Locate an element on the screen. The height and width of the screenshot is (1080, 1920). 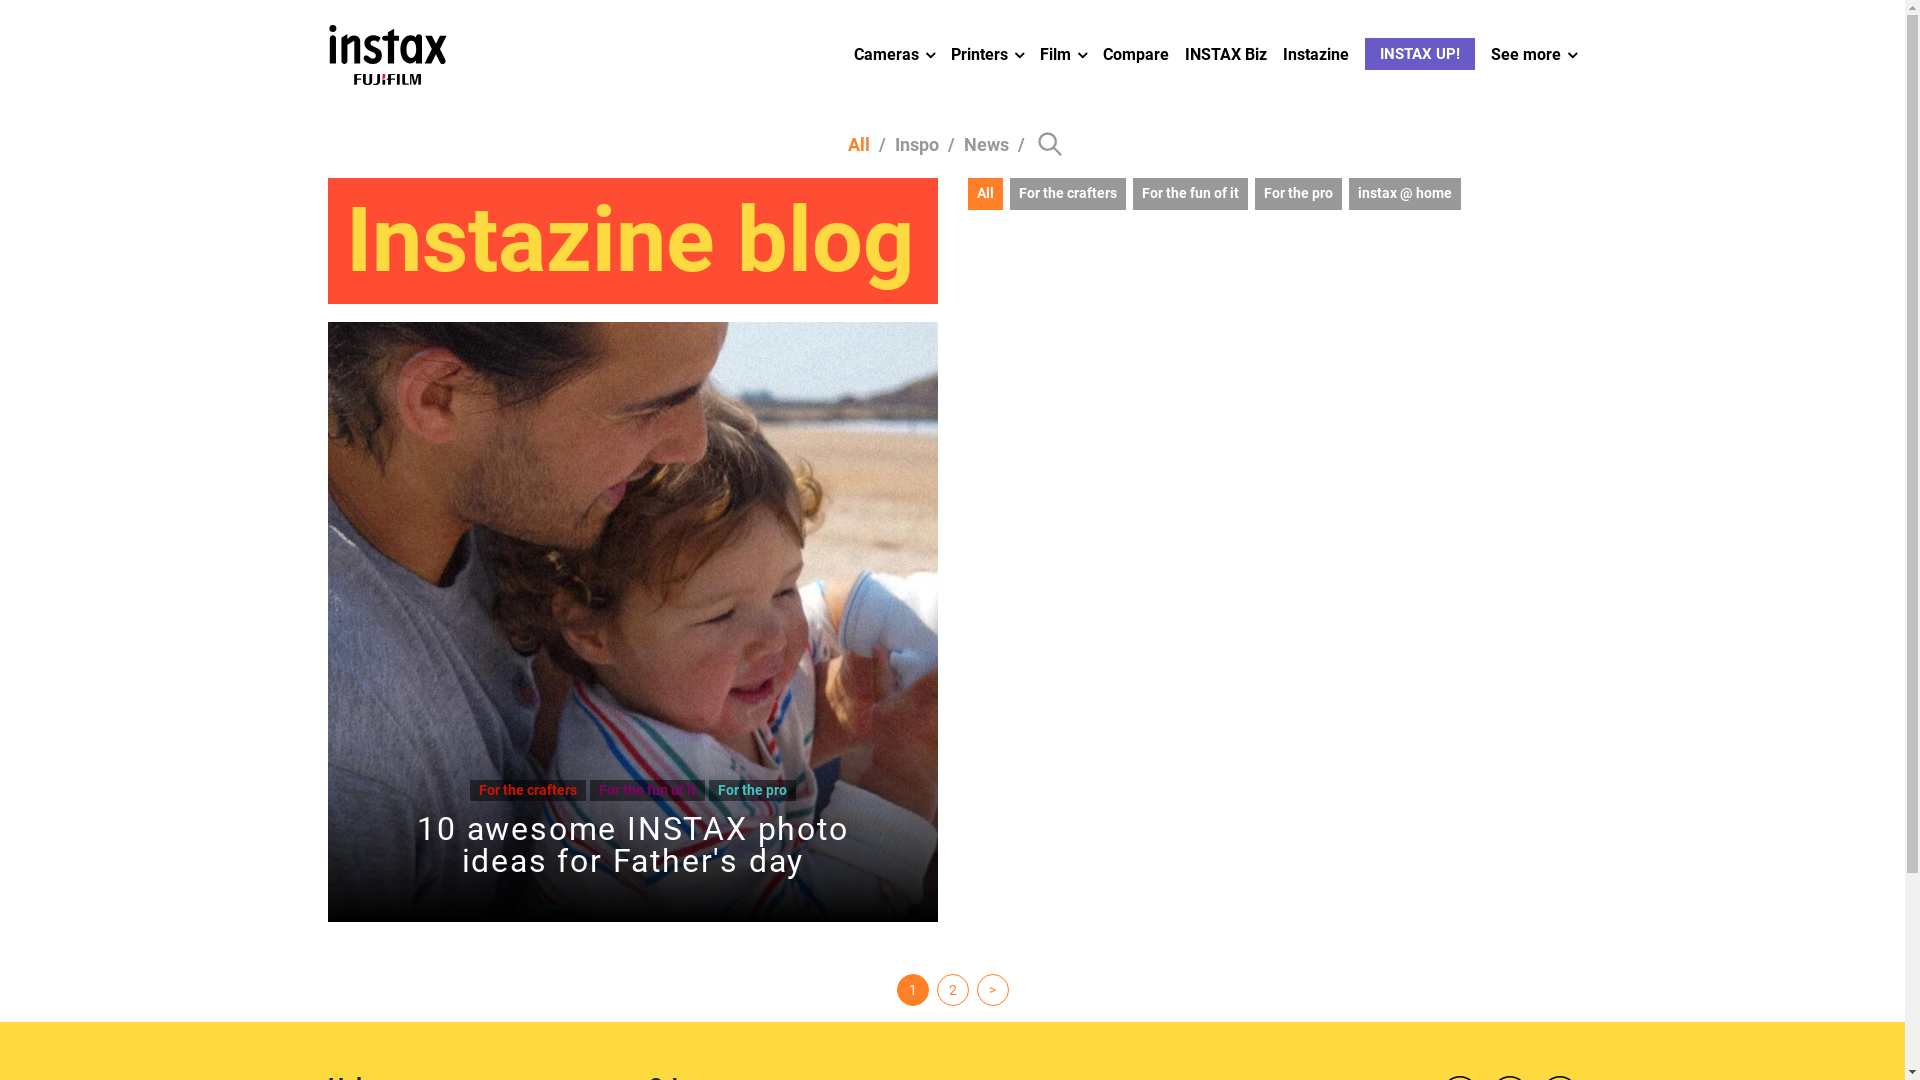
Film is located at coordinates (1064, 56).